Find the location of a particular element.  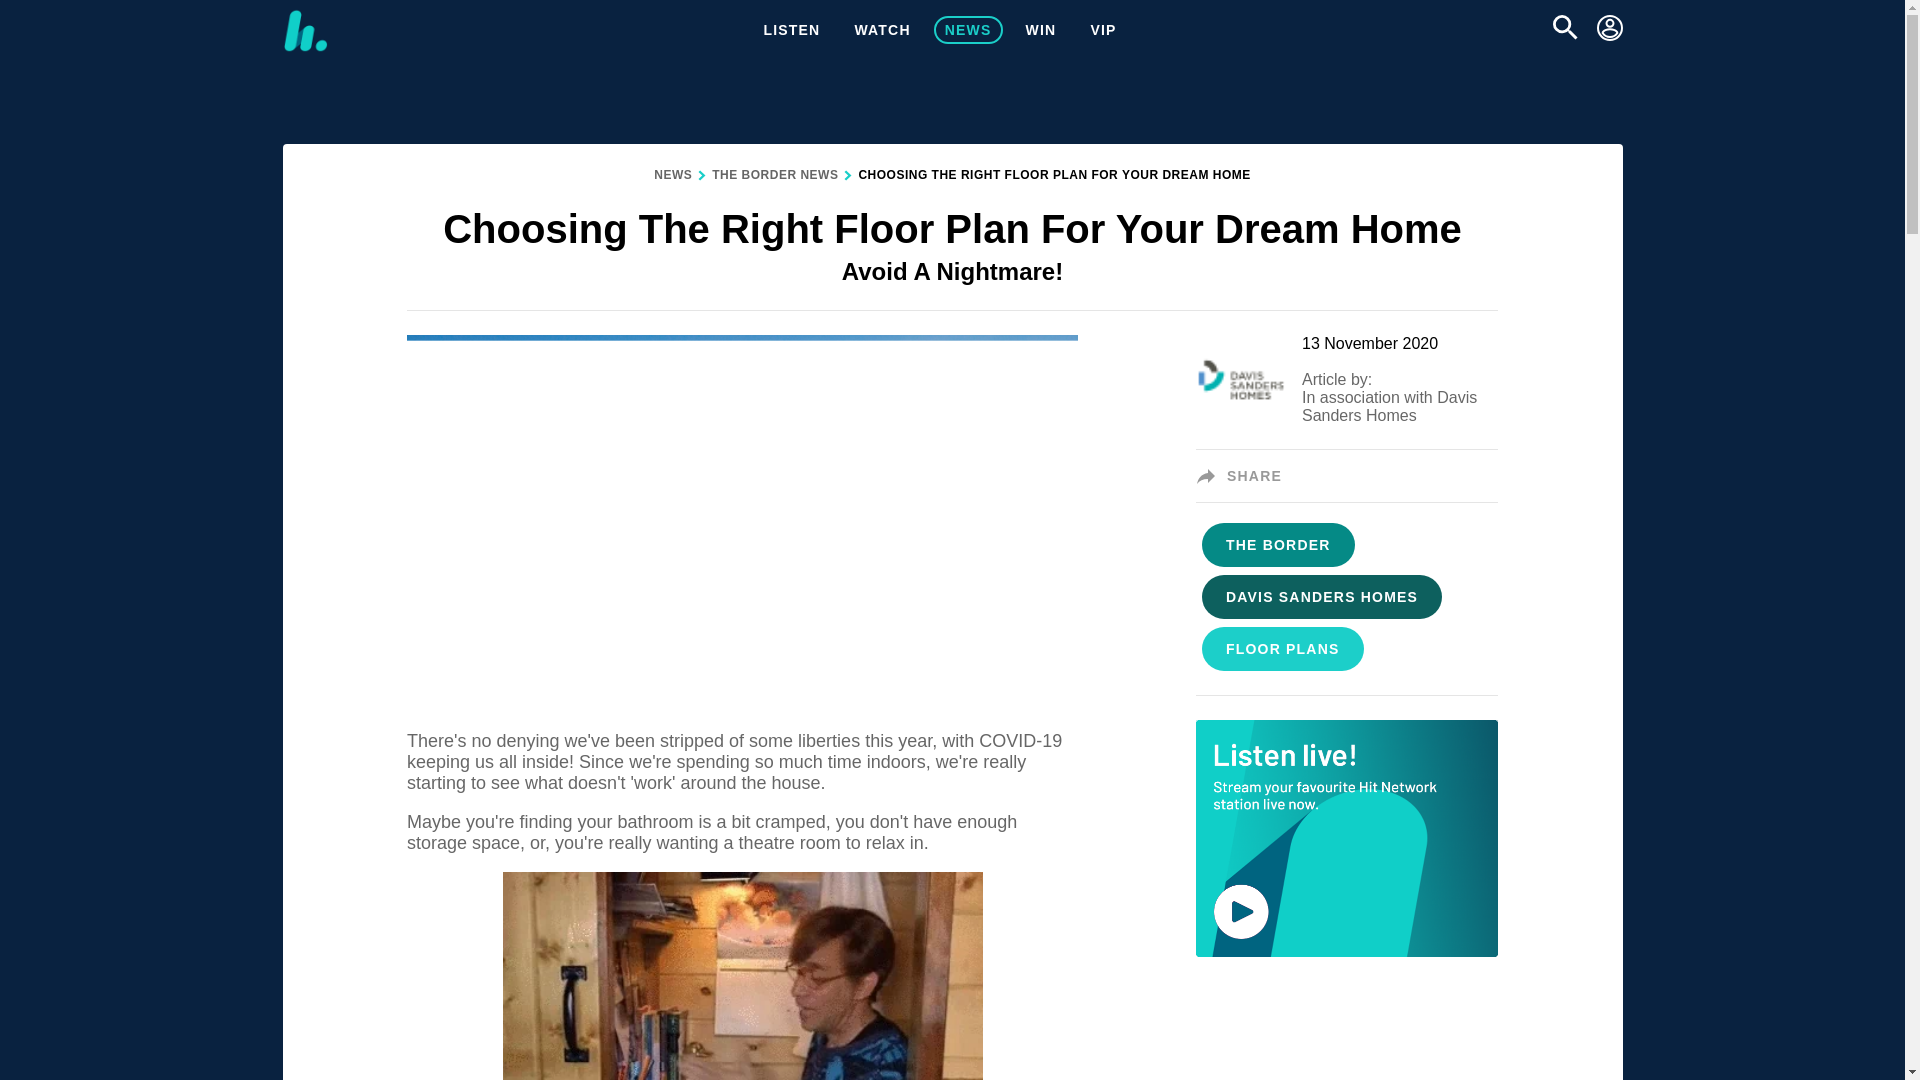

WATCH is located at coordinates (882, 30).